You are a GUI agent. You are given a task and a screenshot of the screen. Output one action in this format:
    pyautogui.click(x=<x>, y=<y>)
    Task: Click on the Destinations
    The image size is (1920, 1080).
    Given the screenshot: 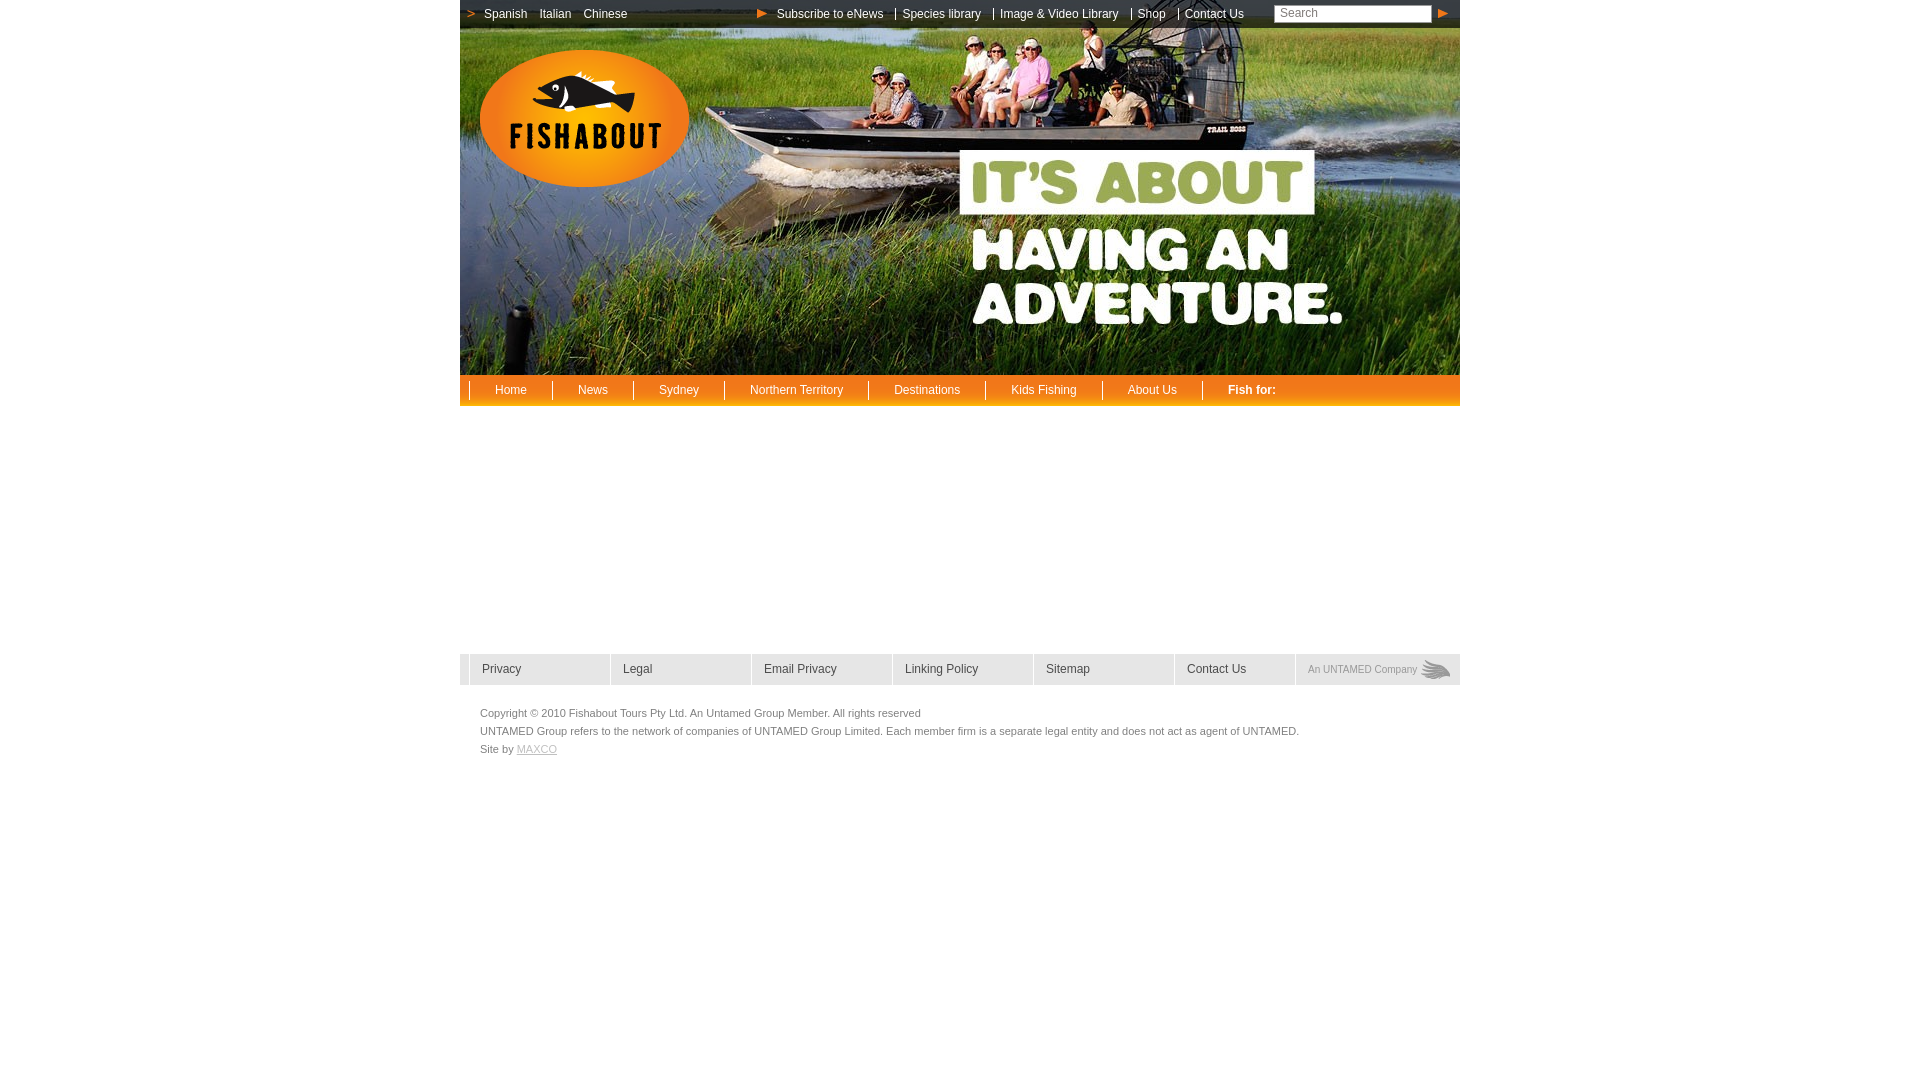 What is the action you would take?
    pyautogui.click(x=926, y=390)
    